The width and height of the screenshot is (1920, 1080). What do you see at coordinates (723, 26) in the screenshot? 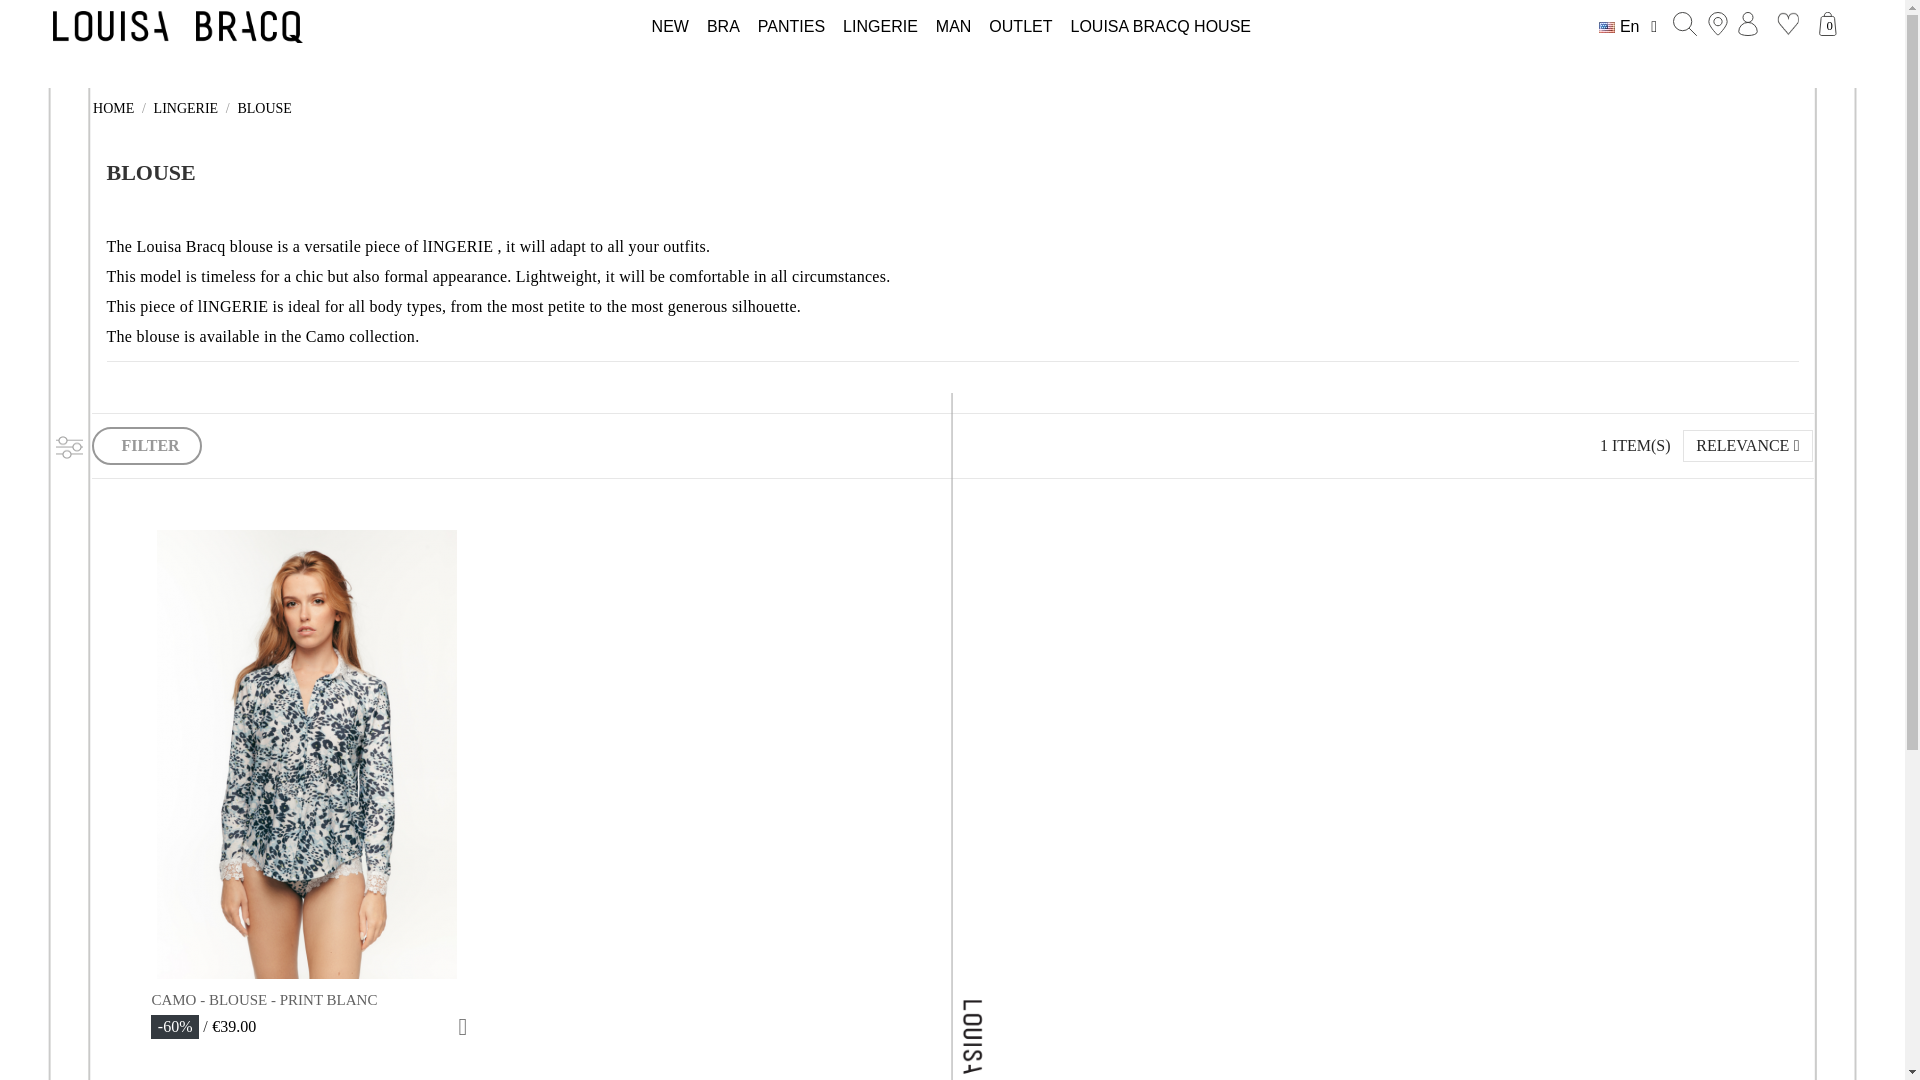
I see `BRA` at bounding box center [723, 26].